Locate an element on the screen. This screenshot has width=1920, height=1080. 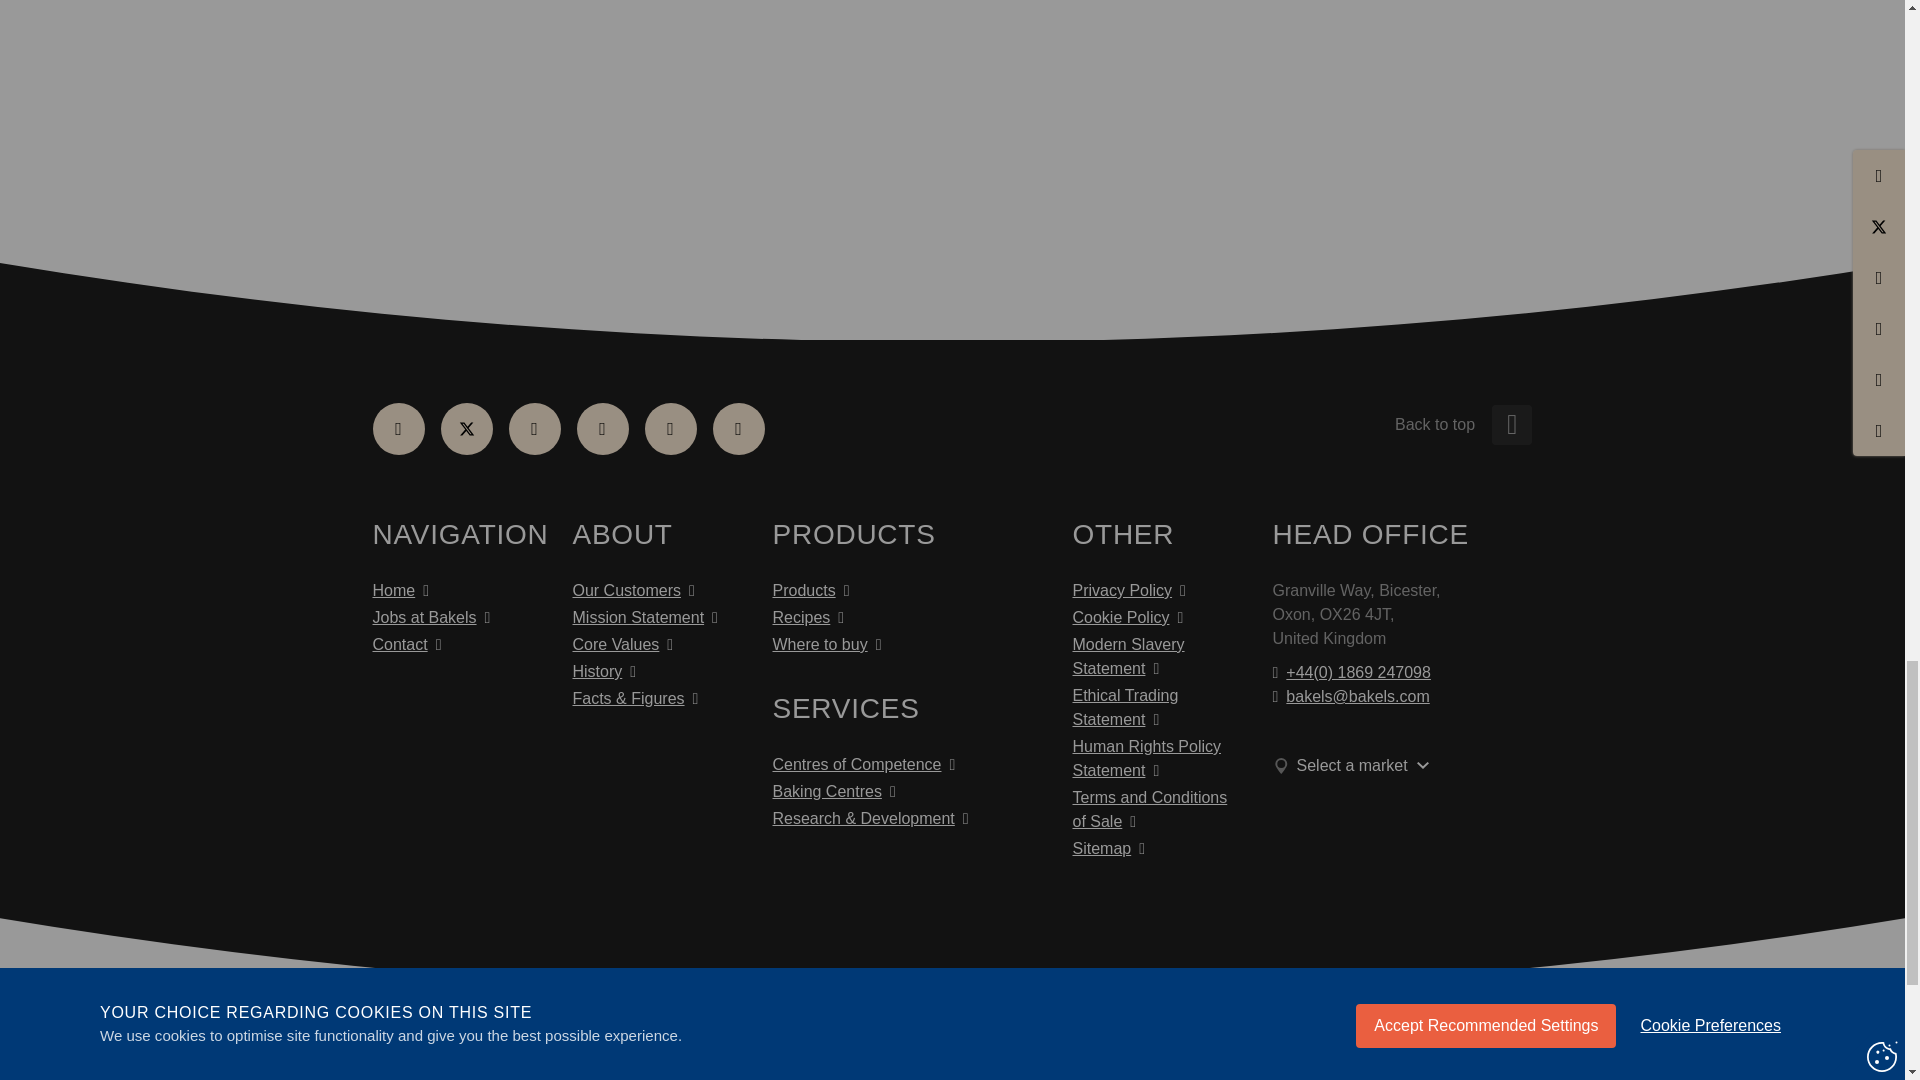
Back to top Back to top is located at coordinates (1352, 424).